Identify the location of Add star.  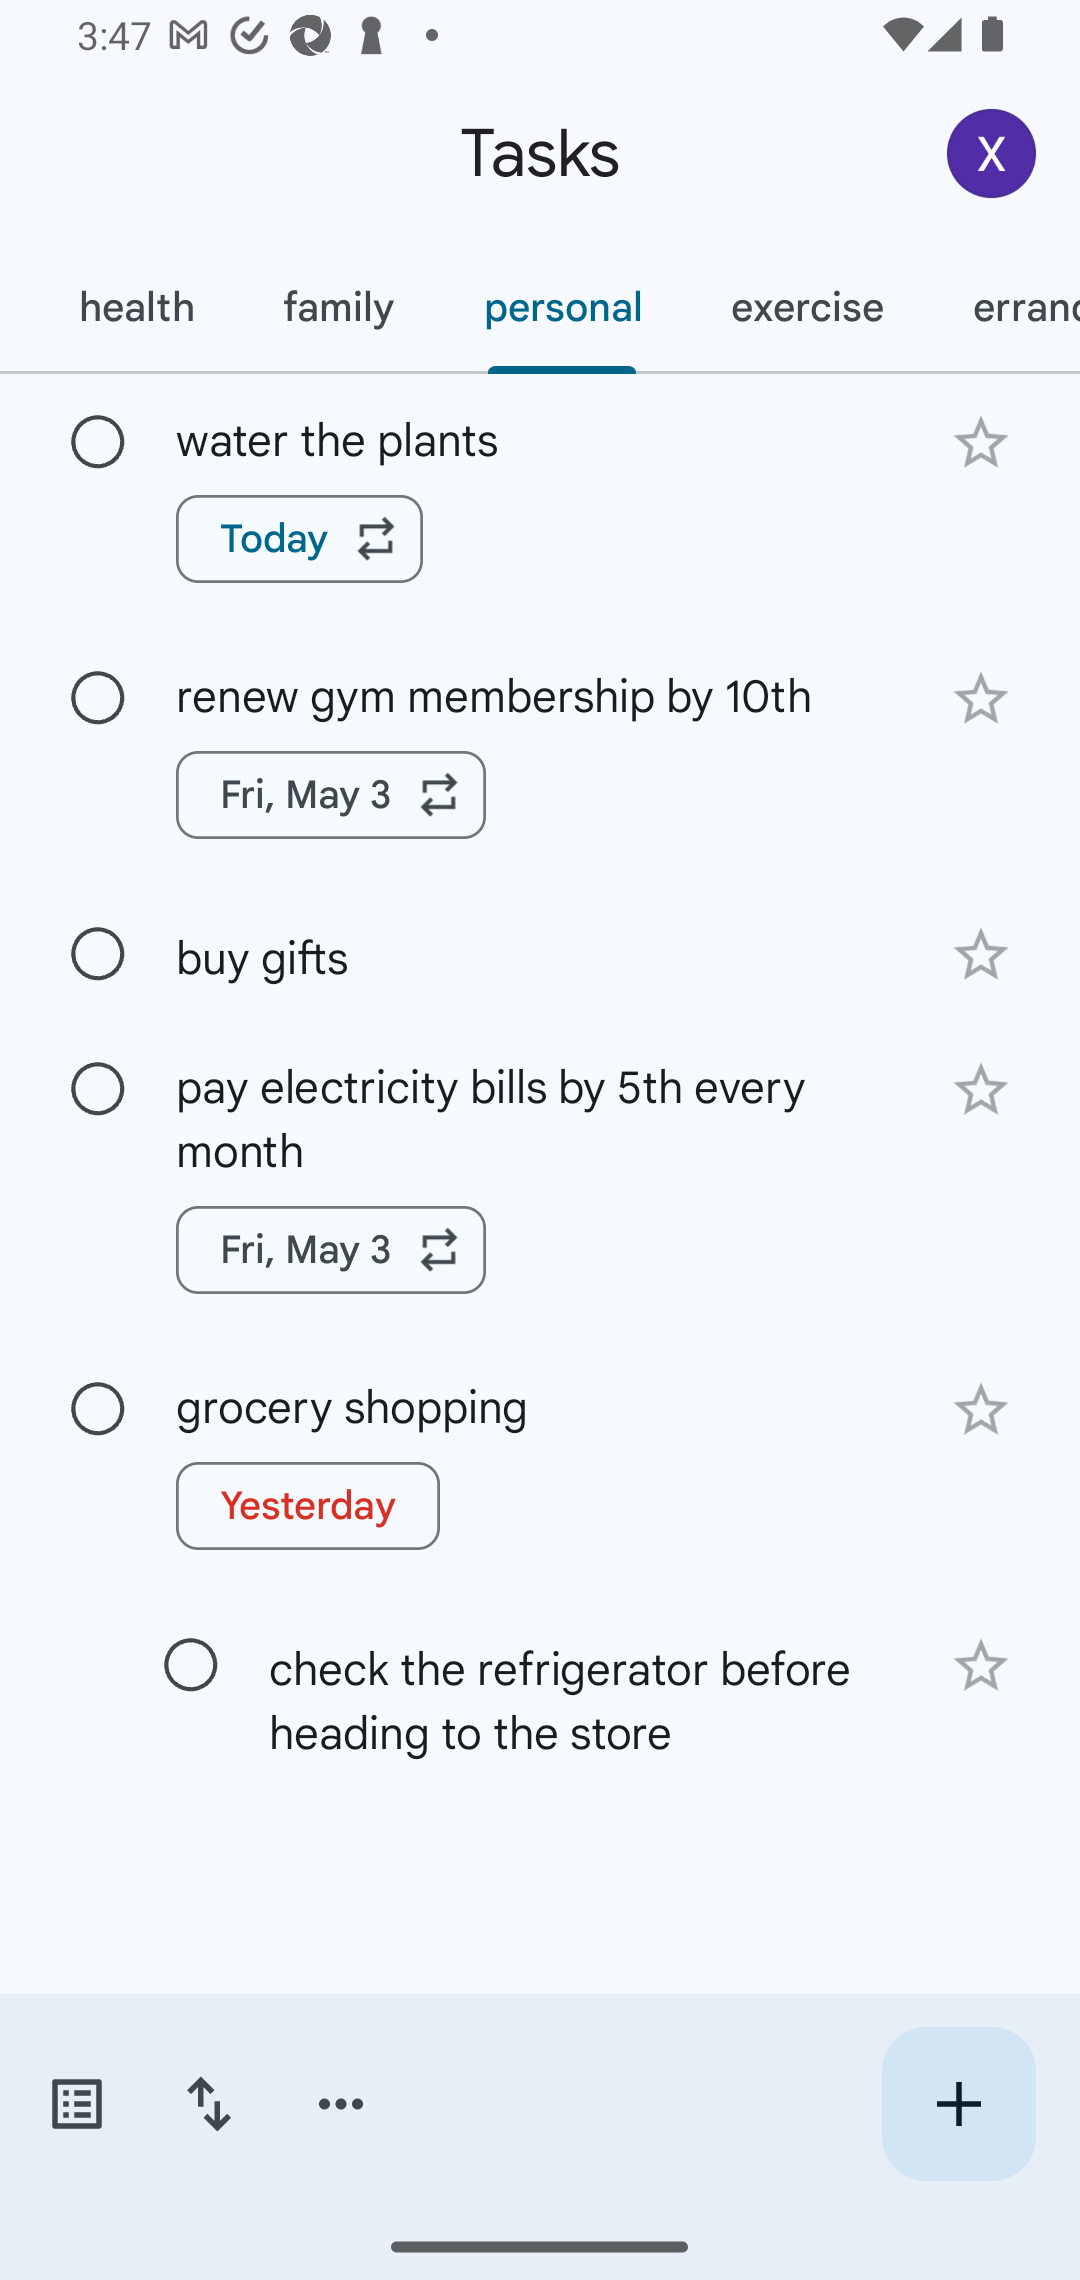
(980, 442).